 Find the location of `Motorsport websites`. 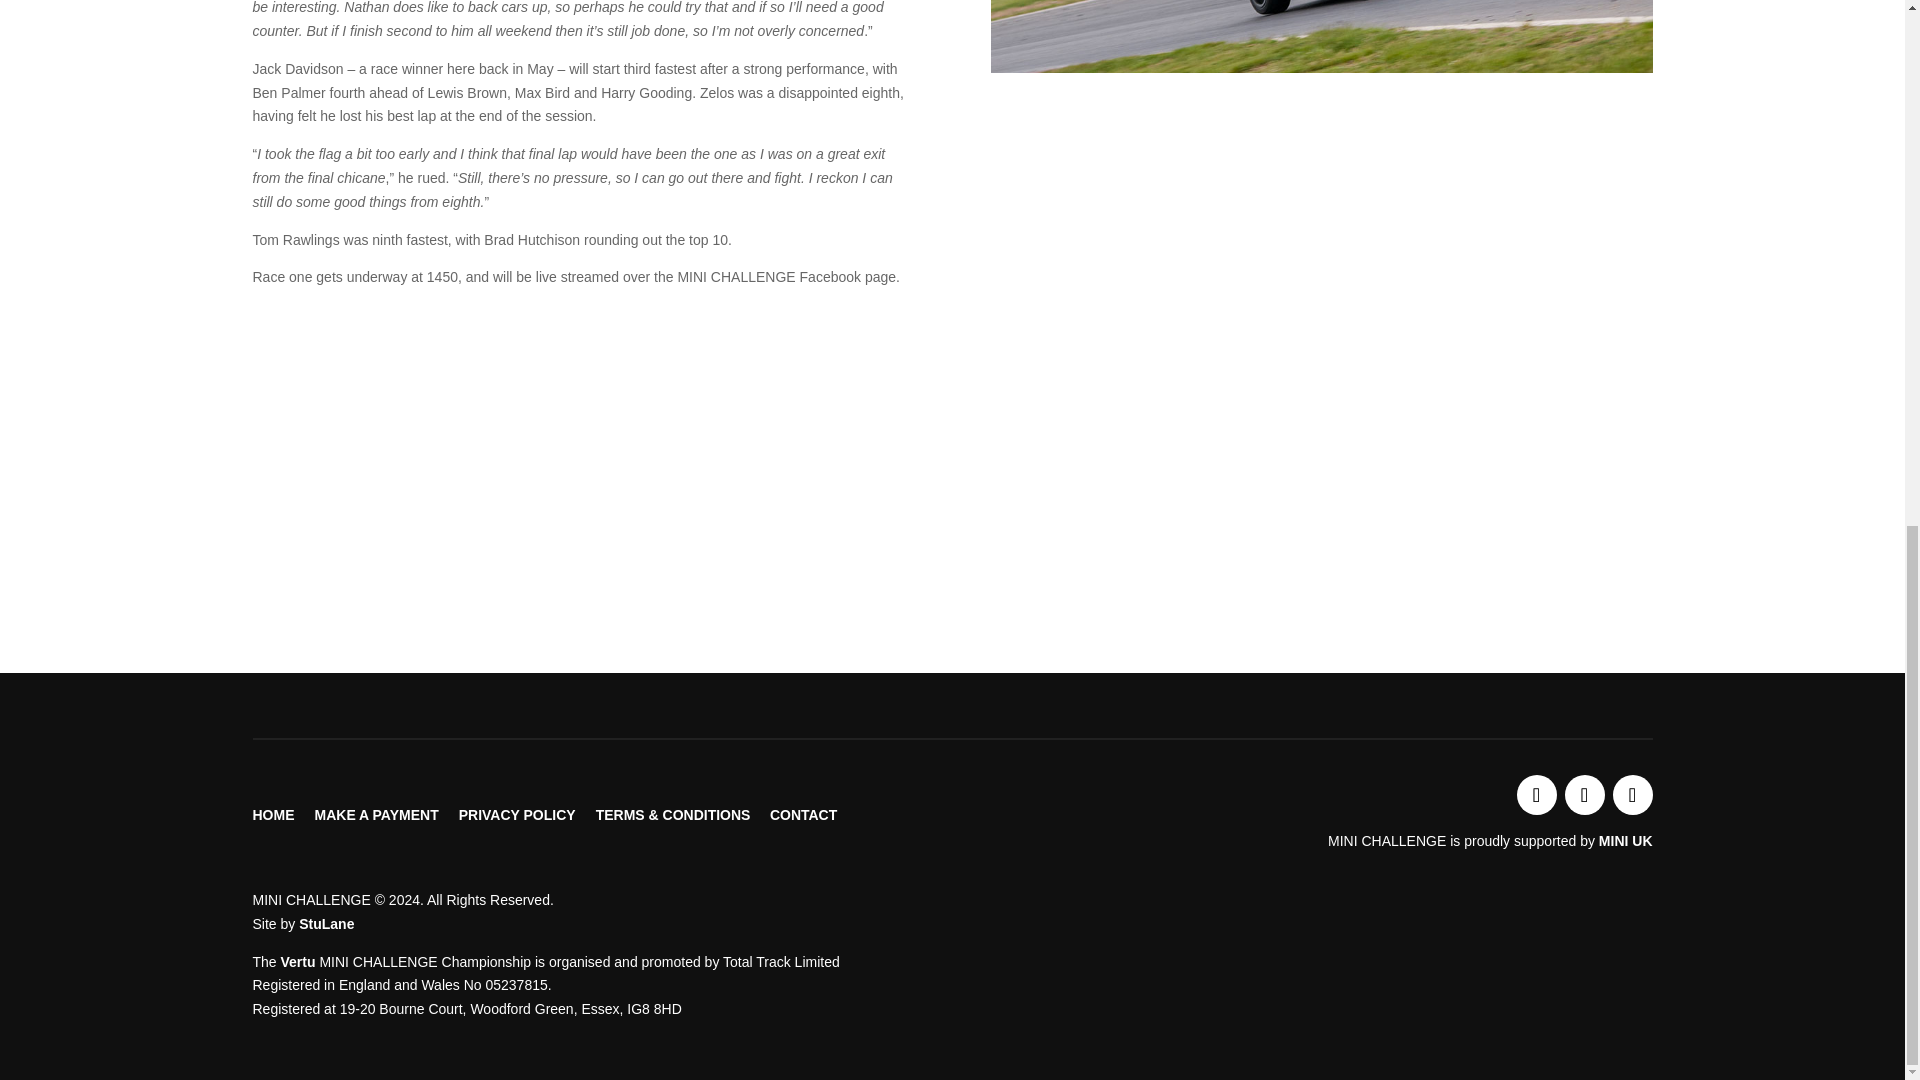

Motorsport websites is located at coordinates (326, 924).